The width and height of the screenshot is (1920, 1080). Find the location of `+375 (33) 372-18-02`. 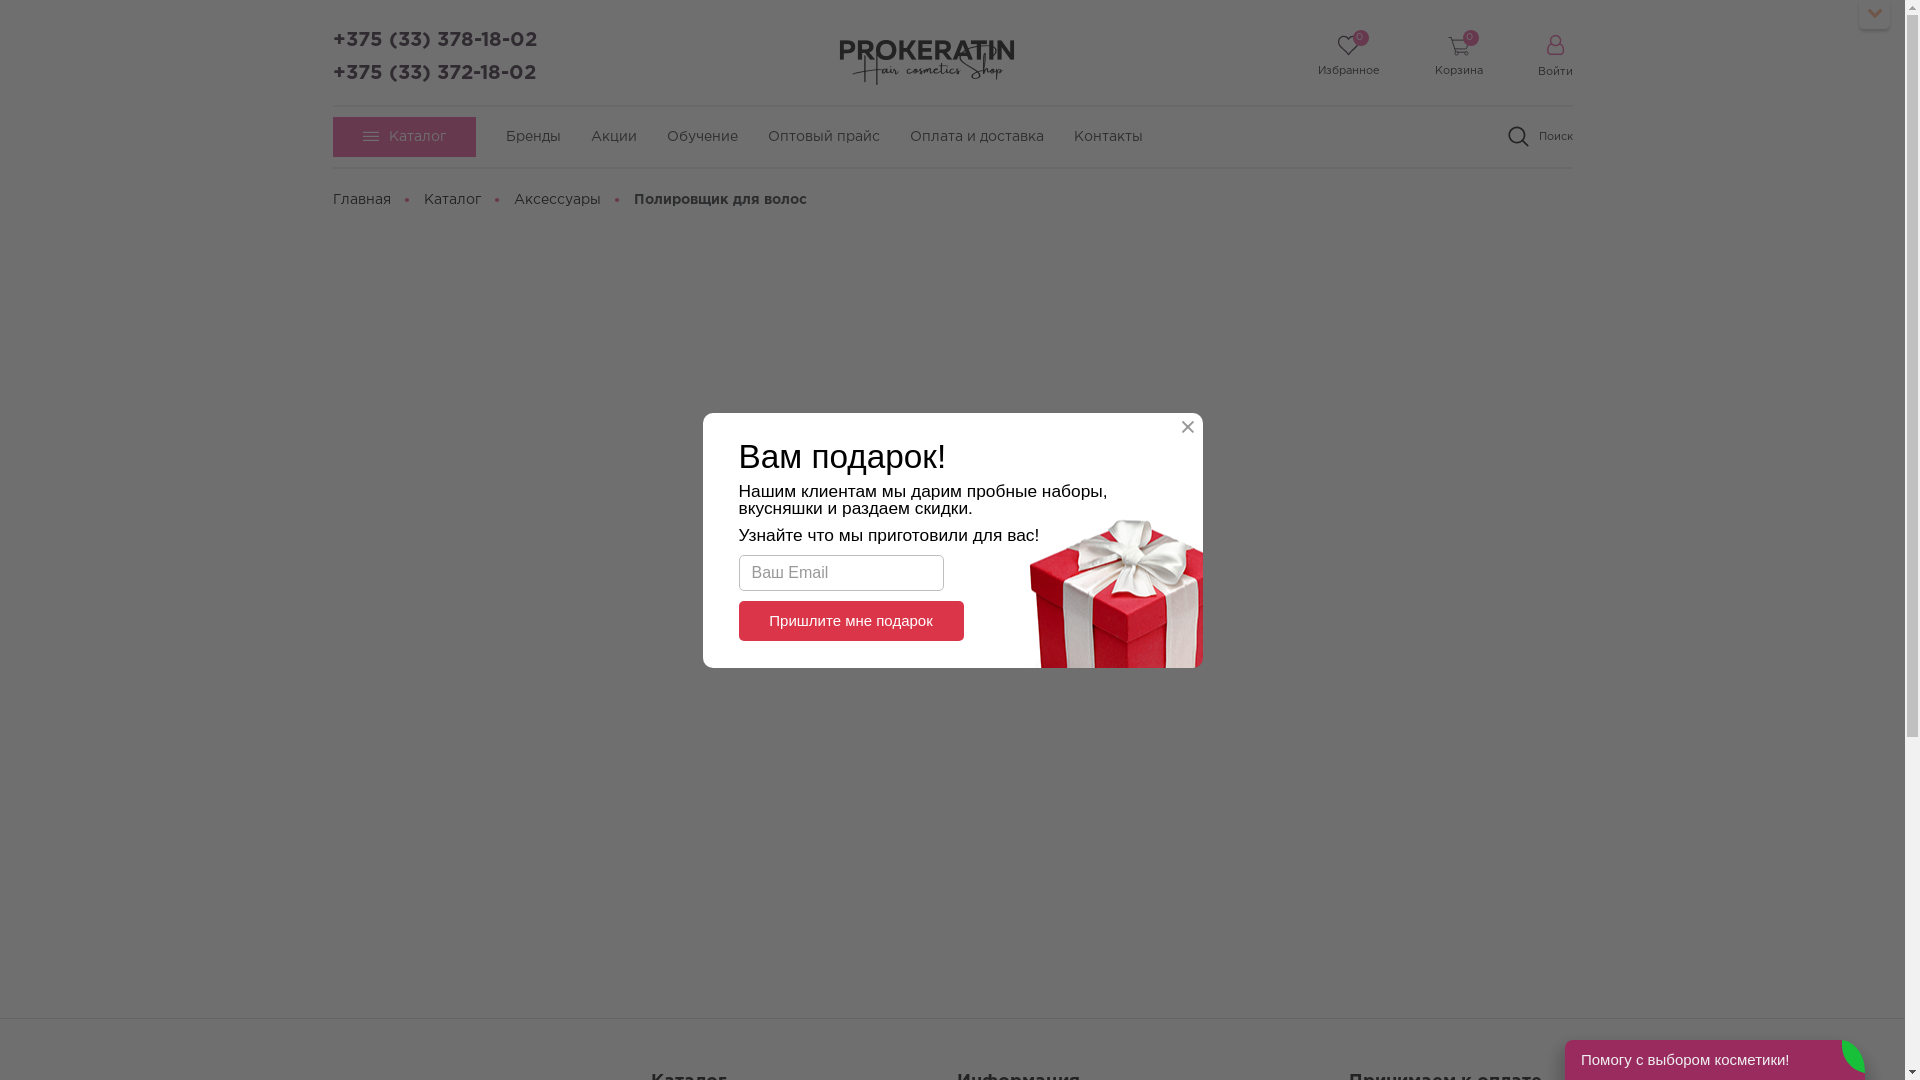

+375 (33) 372-18-02 is located at coordinates (434, 73).